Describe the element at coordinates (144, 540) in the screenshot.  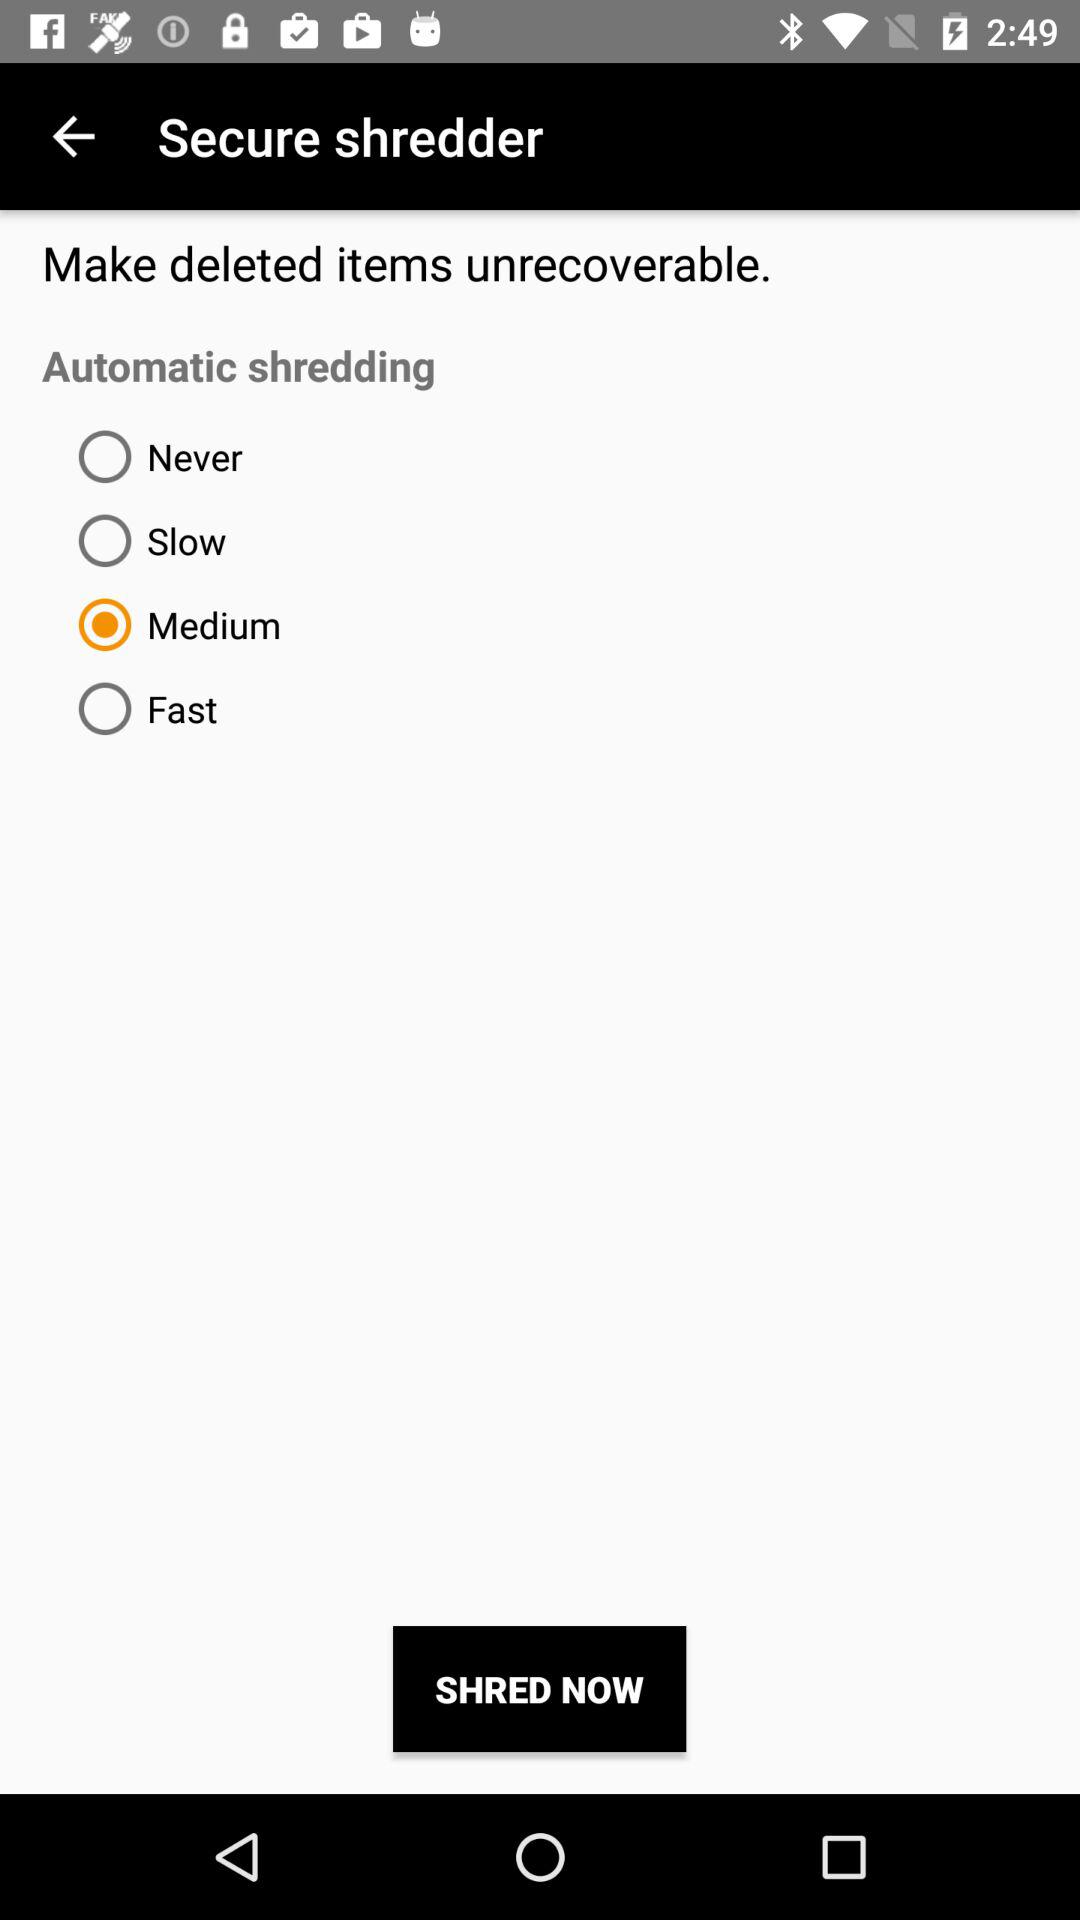
I see `turn on the slow` at that location.